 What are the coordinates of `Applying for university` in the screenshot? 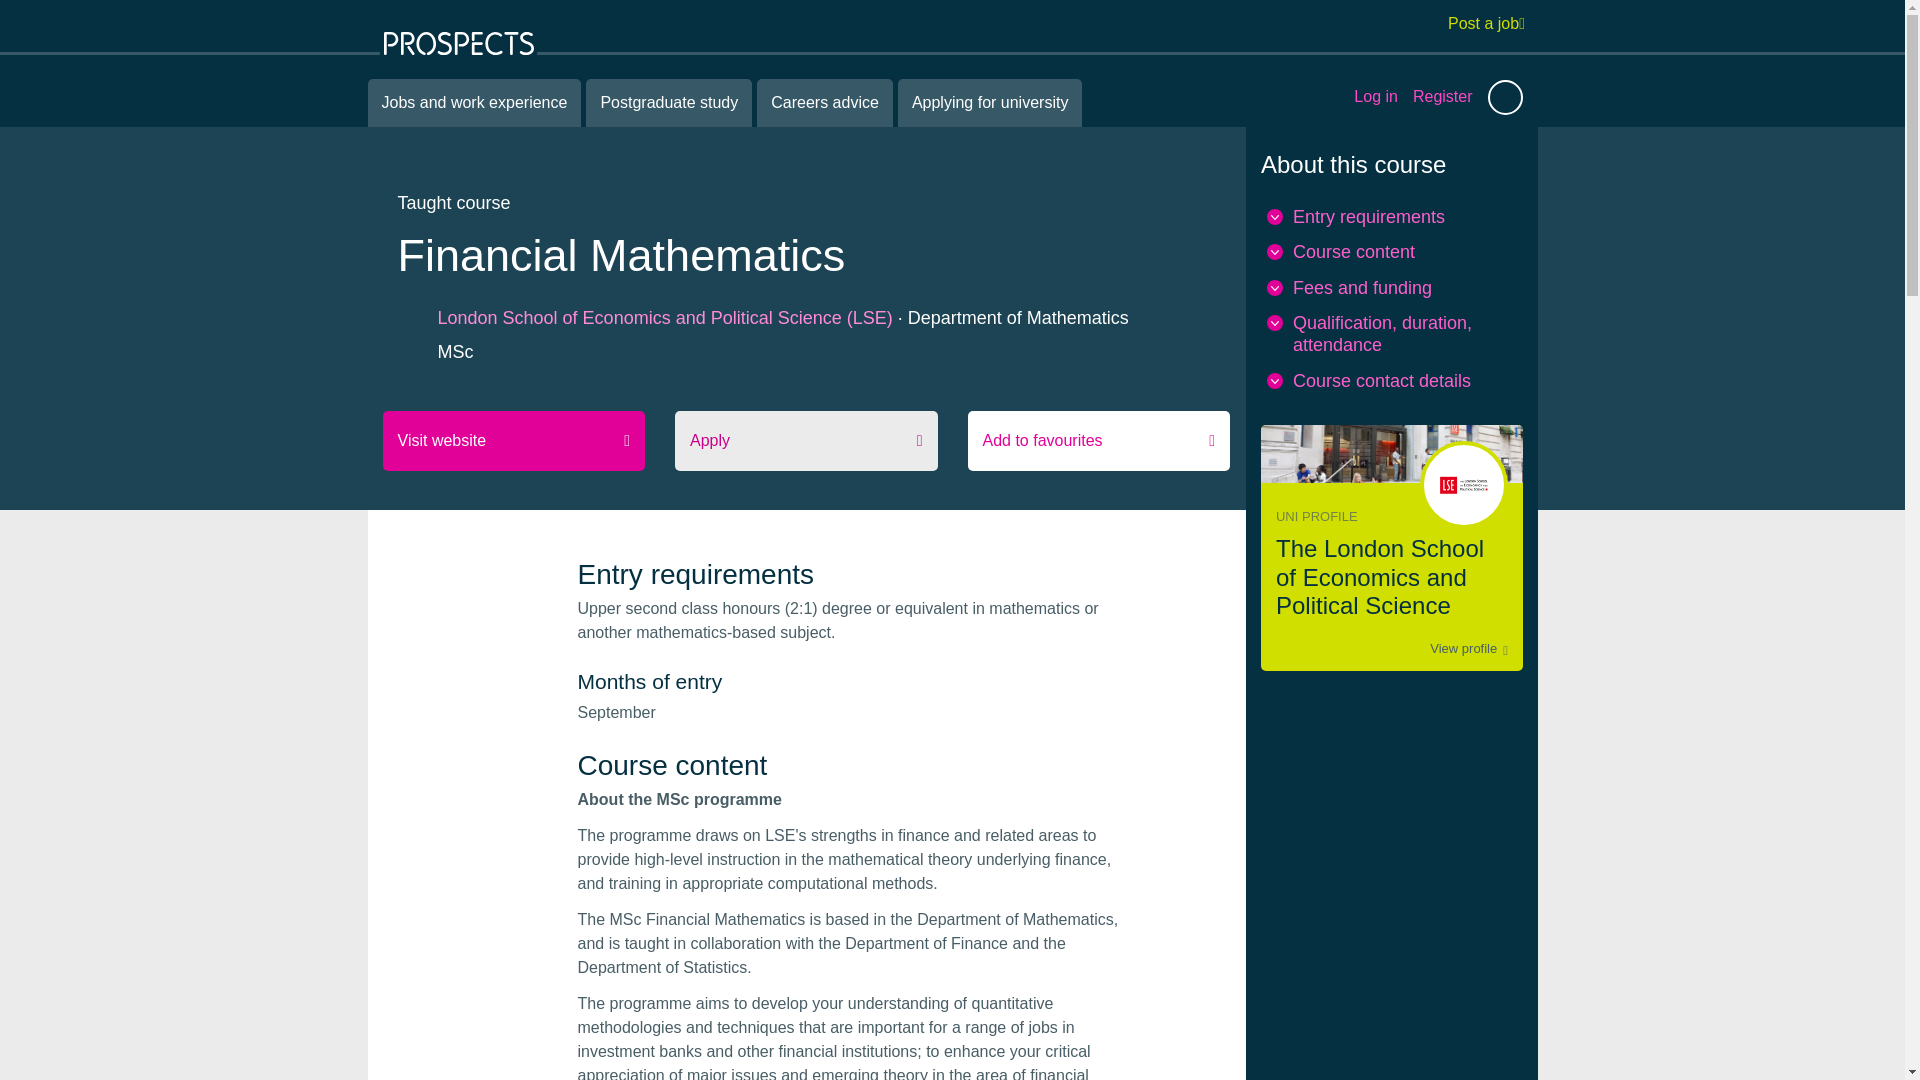 It's located at (990, 102).